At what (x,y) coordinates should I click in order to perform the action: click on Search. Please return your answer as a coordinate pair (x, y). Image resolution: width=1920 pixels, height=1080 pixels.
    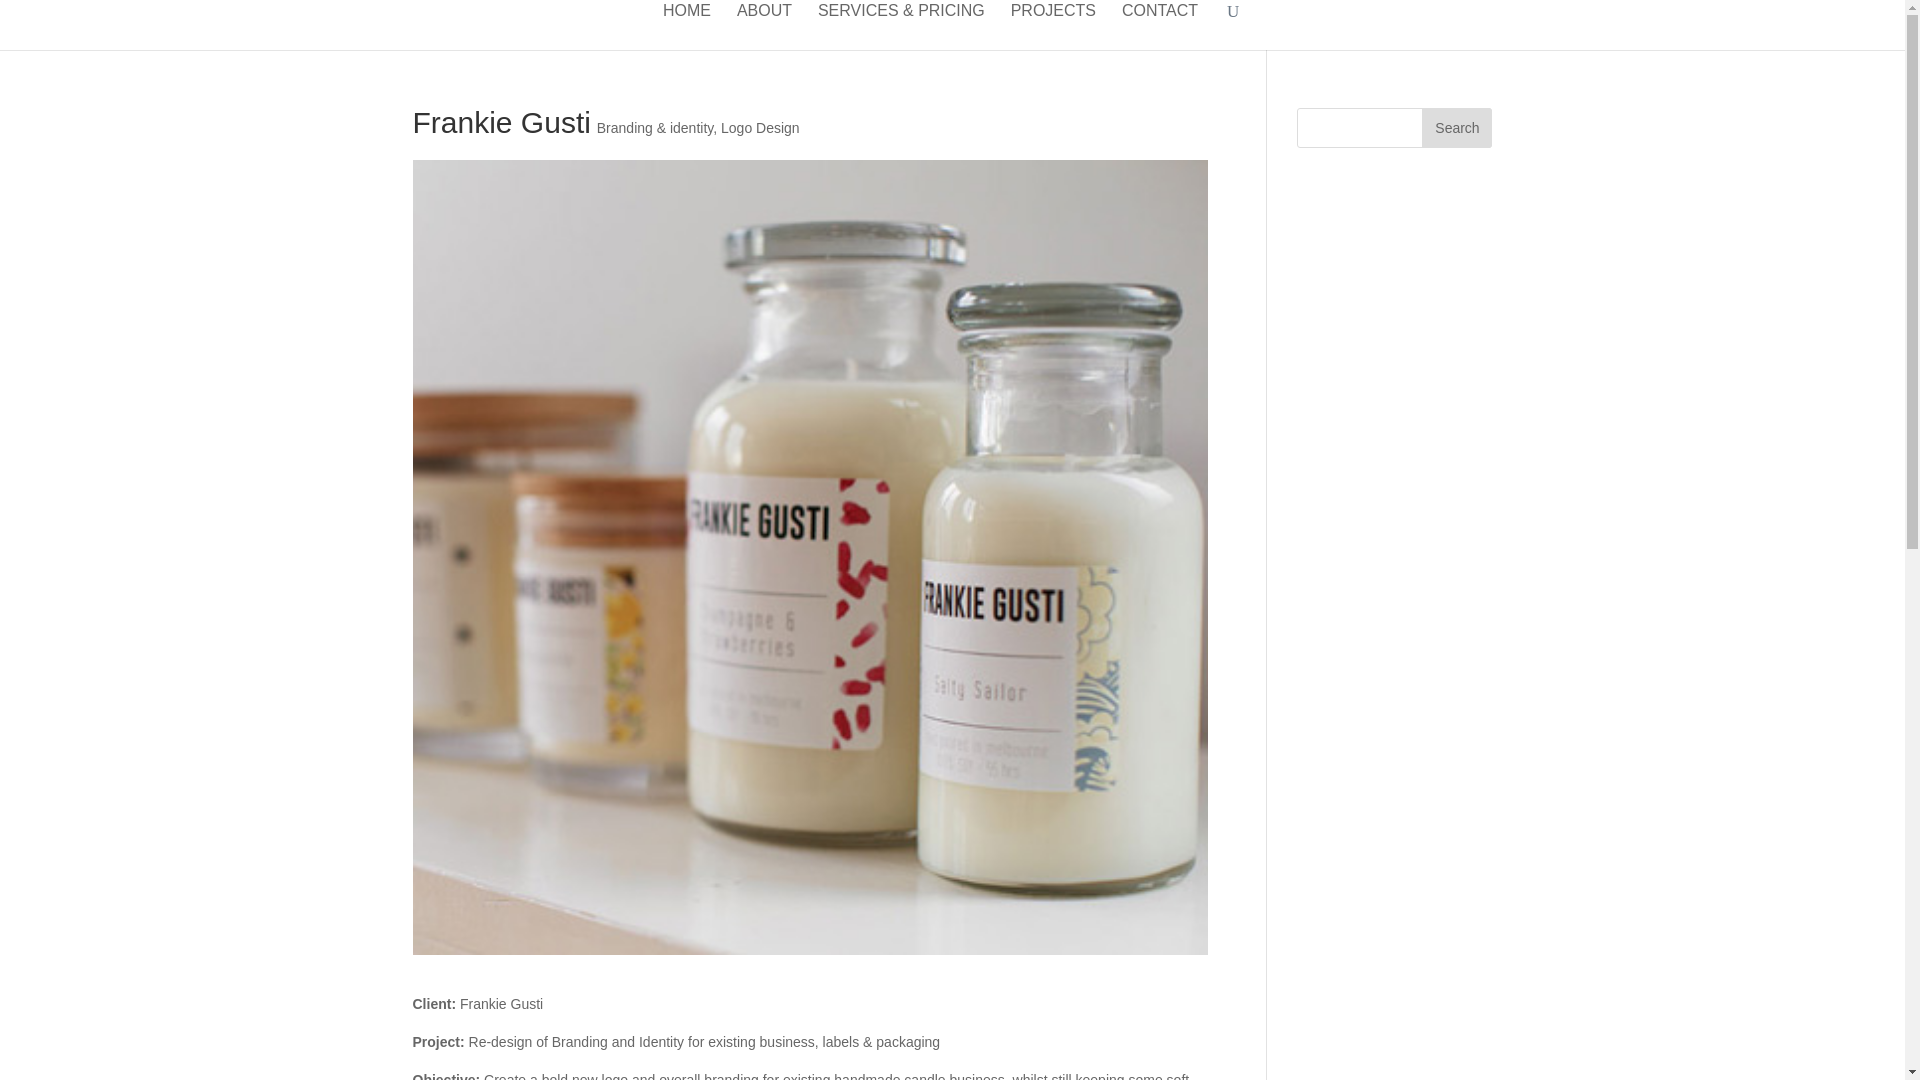
    Looking at the image, I should click on (1456, 128).